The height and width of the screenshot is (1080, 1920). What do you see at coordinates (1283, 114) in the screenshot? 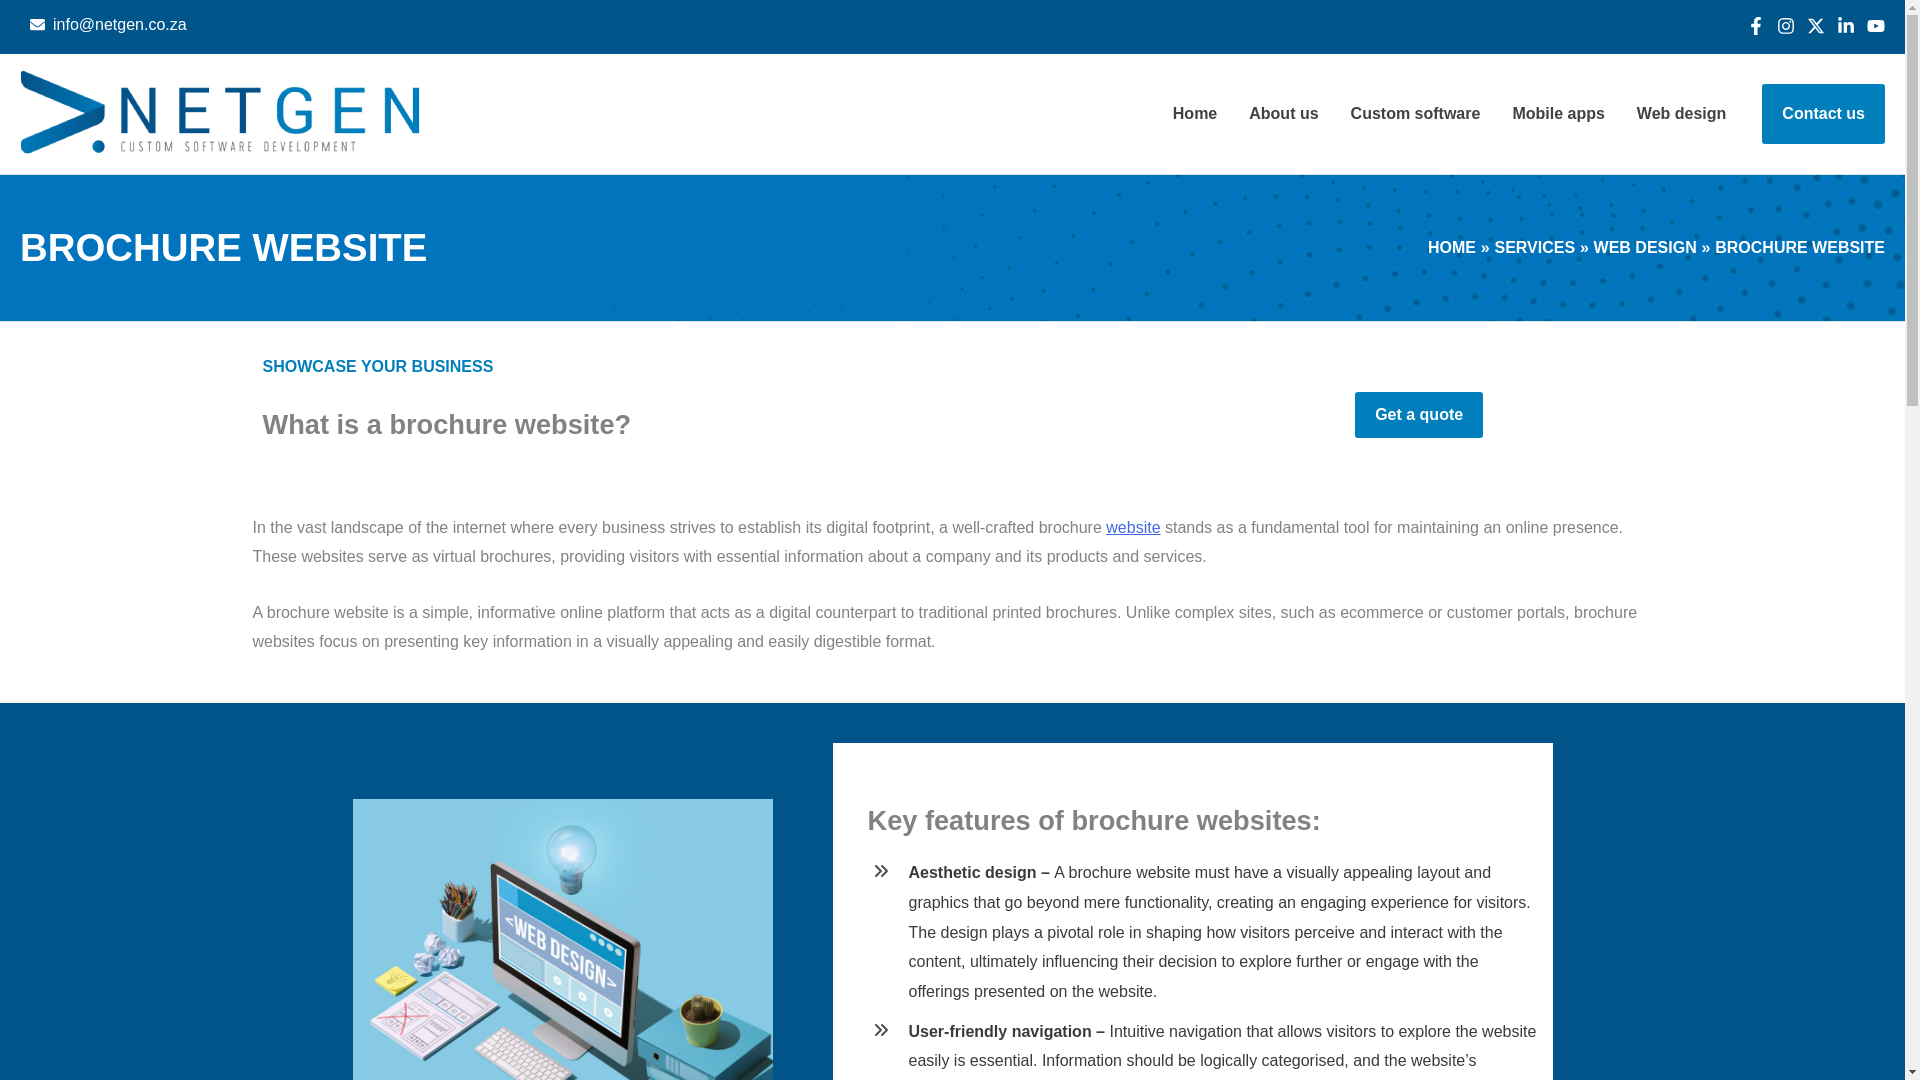
I see `About us` at bounding box center [1283, 114].